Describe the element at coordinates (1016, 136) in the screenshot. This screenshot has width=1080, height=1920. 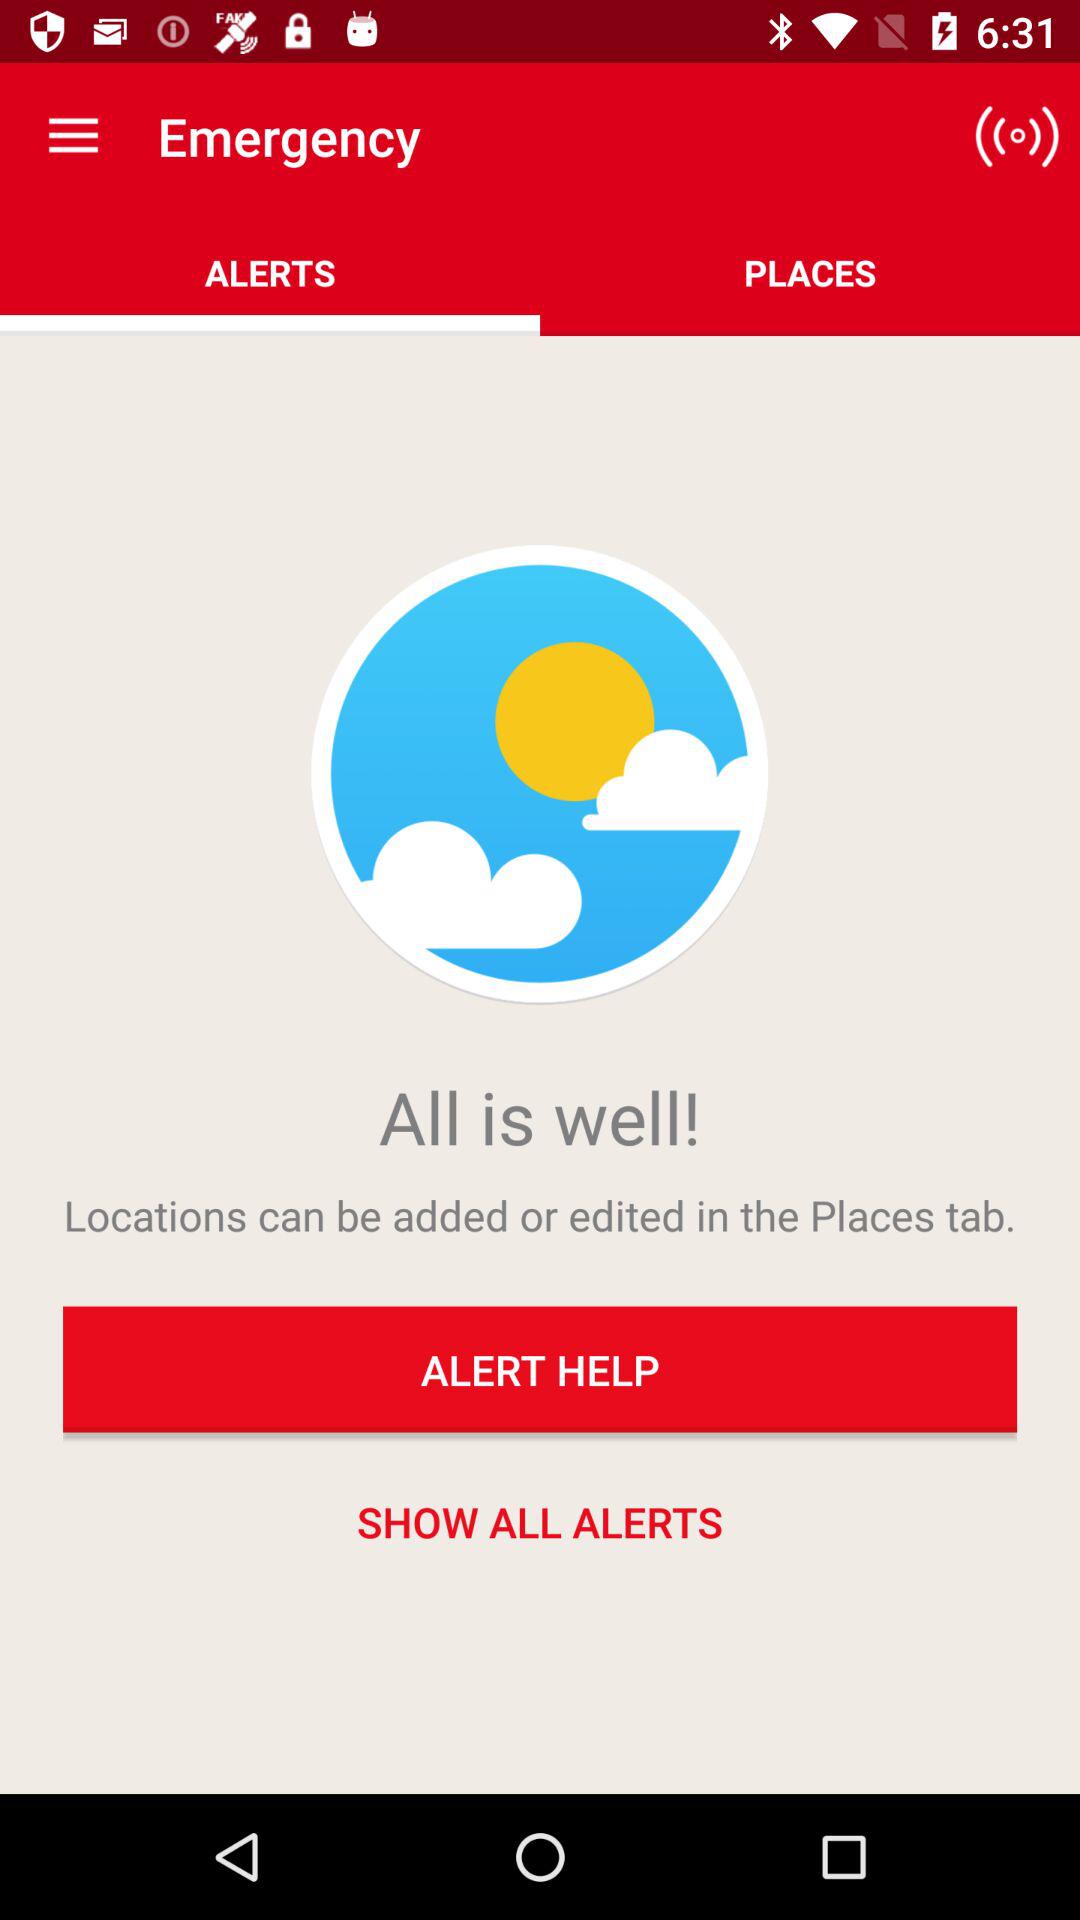
I see `choose icon to the right of alerts` at that location.